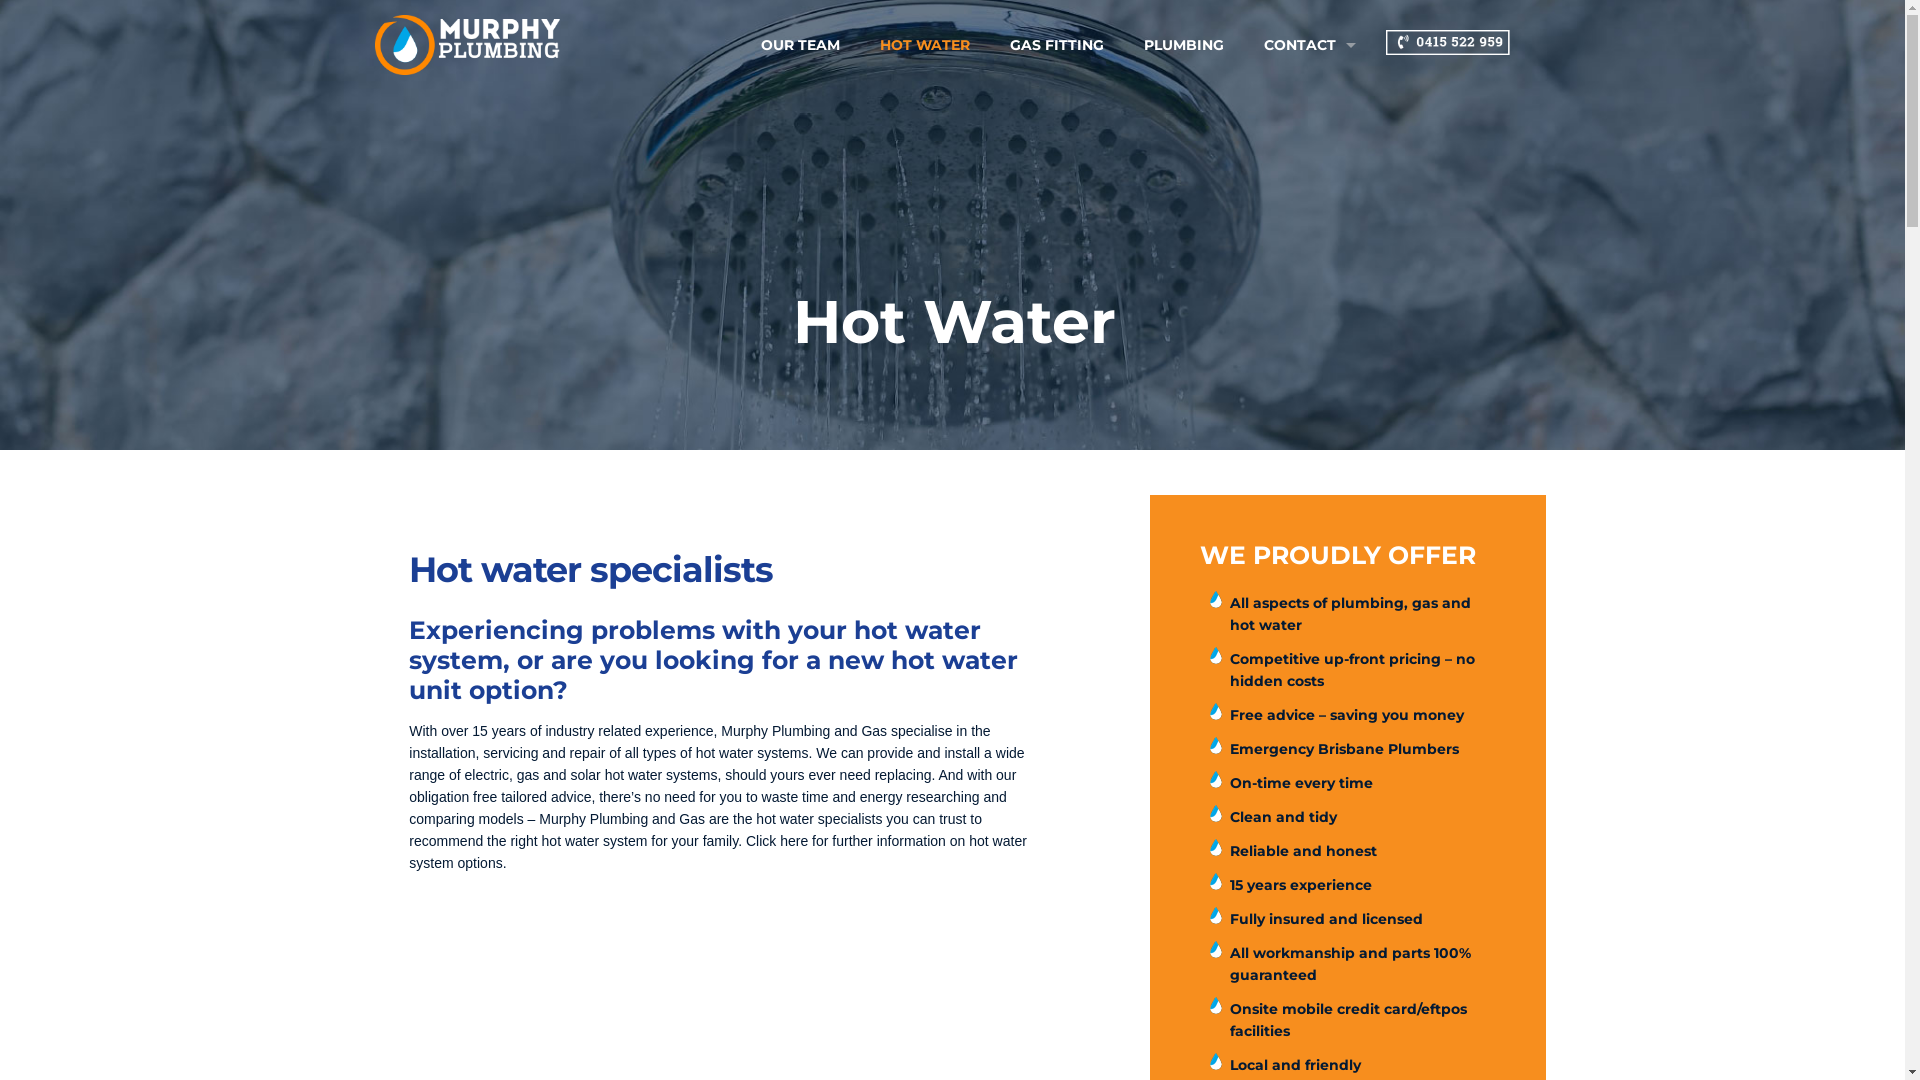 This screenshot has width=1920, height=1080. Describe the element at coordinates (800, 45) in the screenshot. I see `OUR TEAM` at that location.